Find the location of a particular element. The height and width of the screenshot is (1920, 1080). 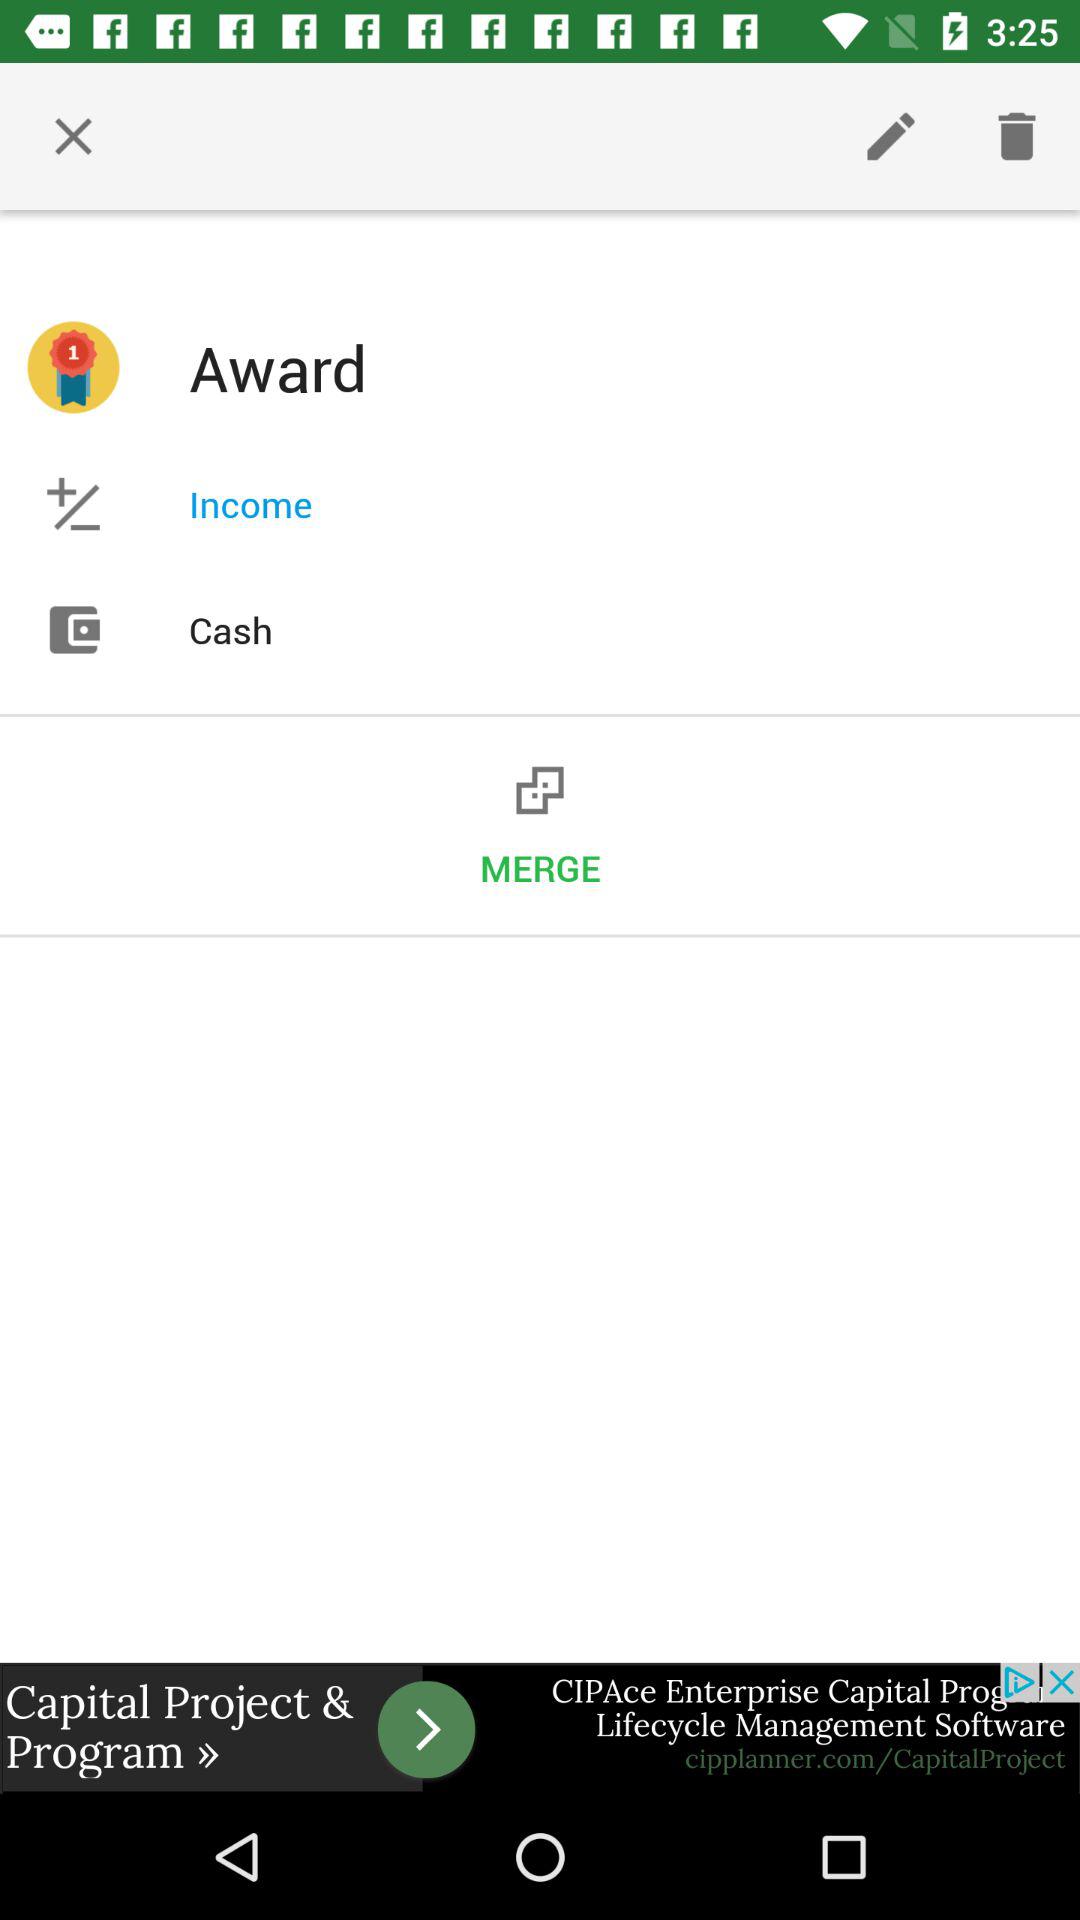

select the icon which is before cash is located at coordinates (73, 630).